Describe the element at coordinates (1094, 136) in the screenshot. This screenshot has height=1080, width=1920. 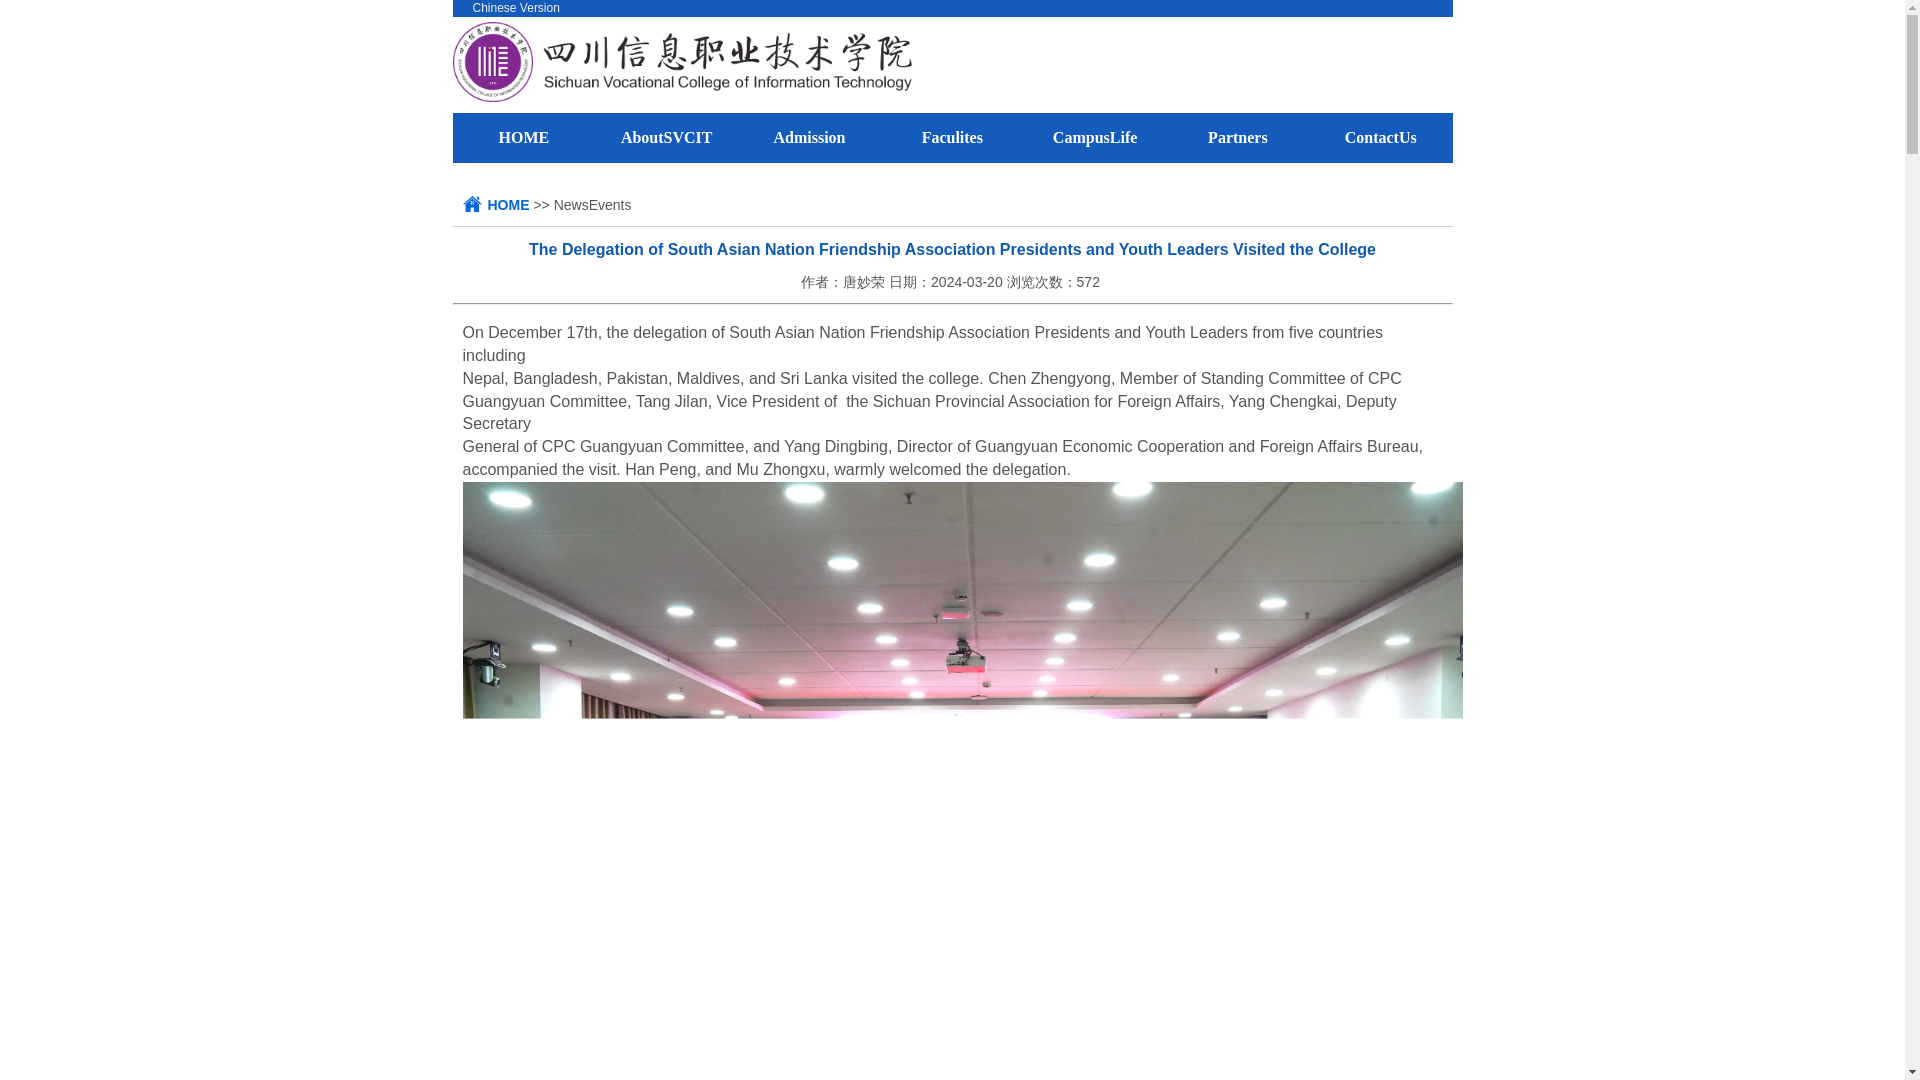
I see `CampusLife` at that location.